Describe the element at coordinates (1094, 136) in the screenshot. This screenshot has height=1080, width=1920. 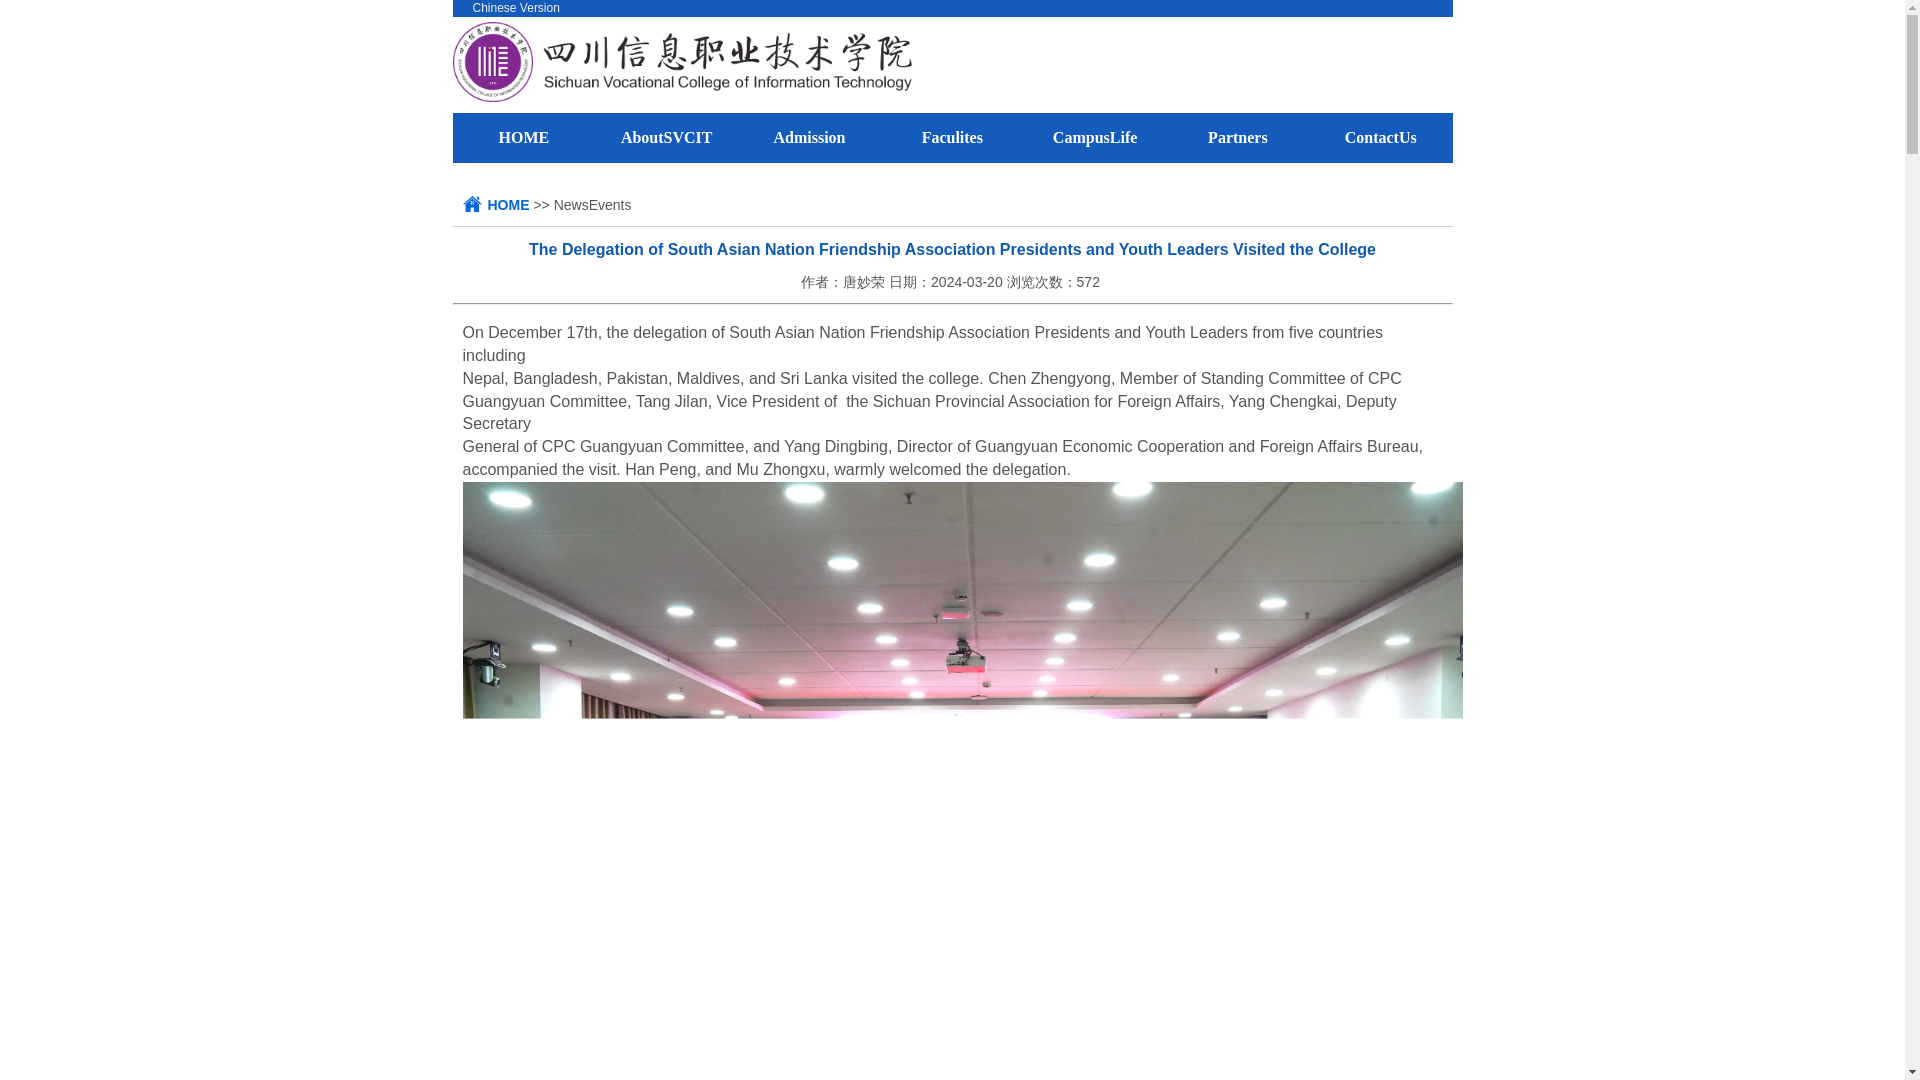
I see `CampusLife` at that location.